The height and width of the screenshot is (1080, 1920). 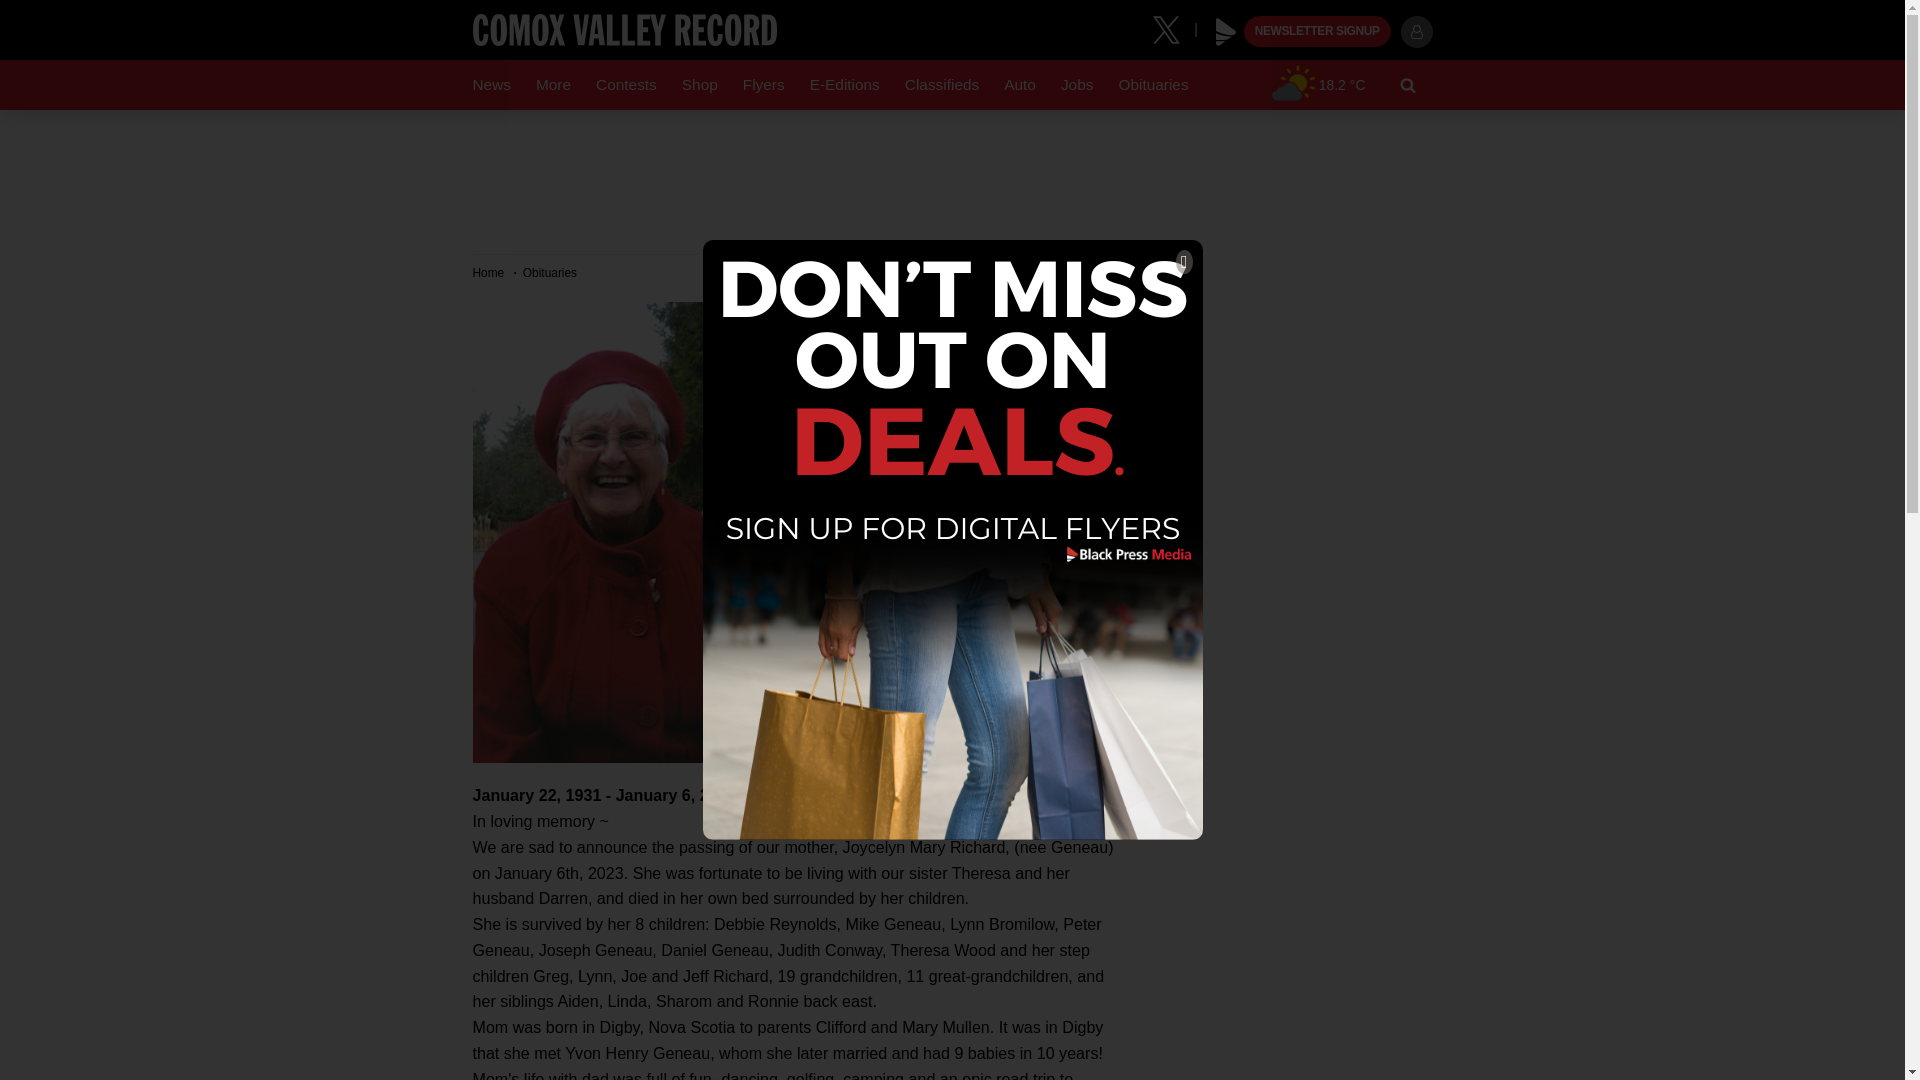 I want to click on Play, so click(x=1226, y=32).